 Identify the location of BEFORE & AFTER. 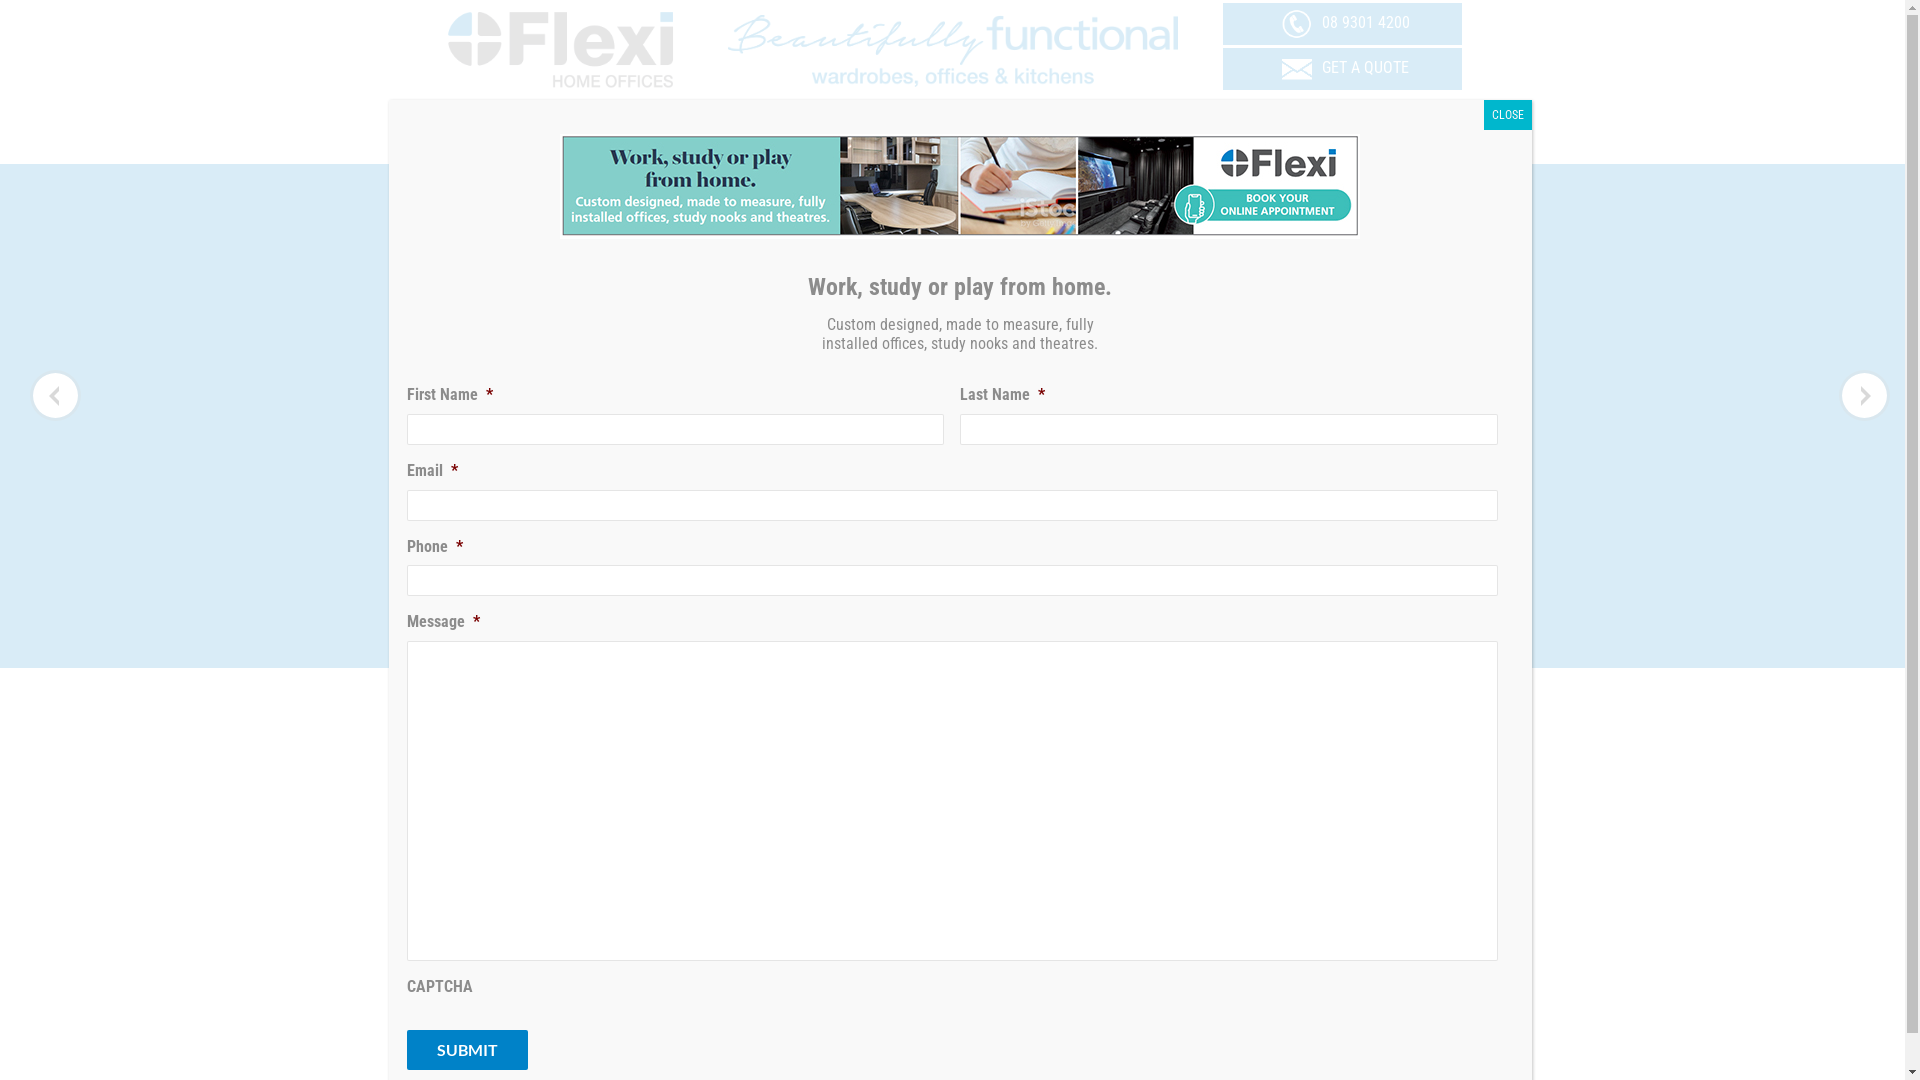
(1000, 644).